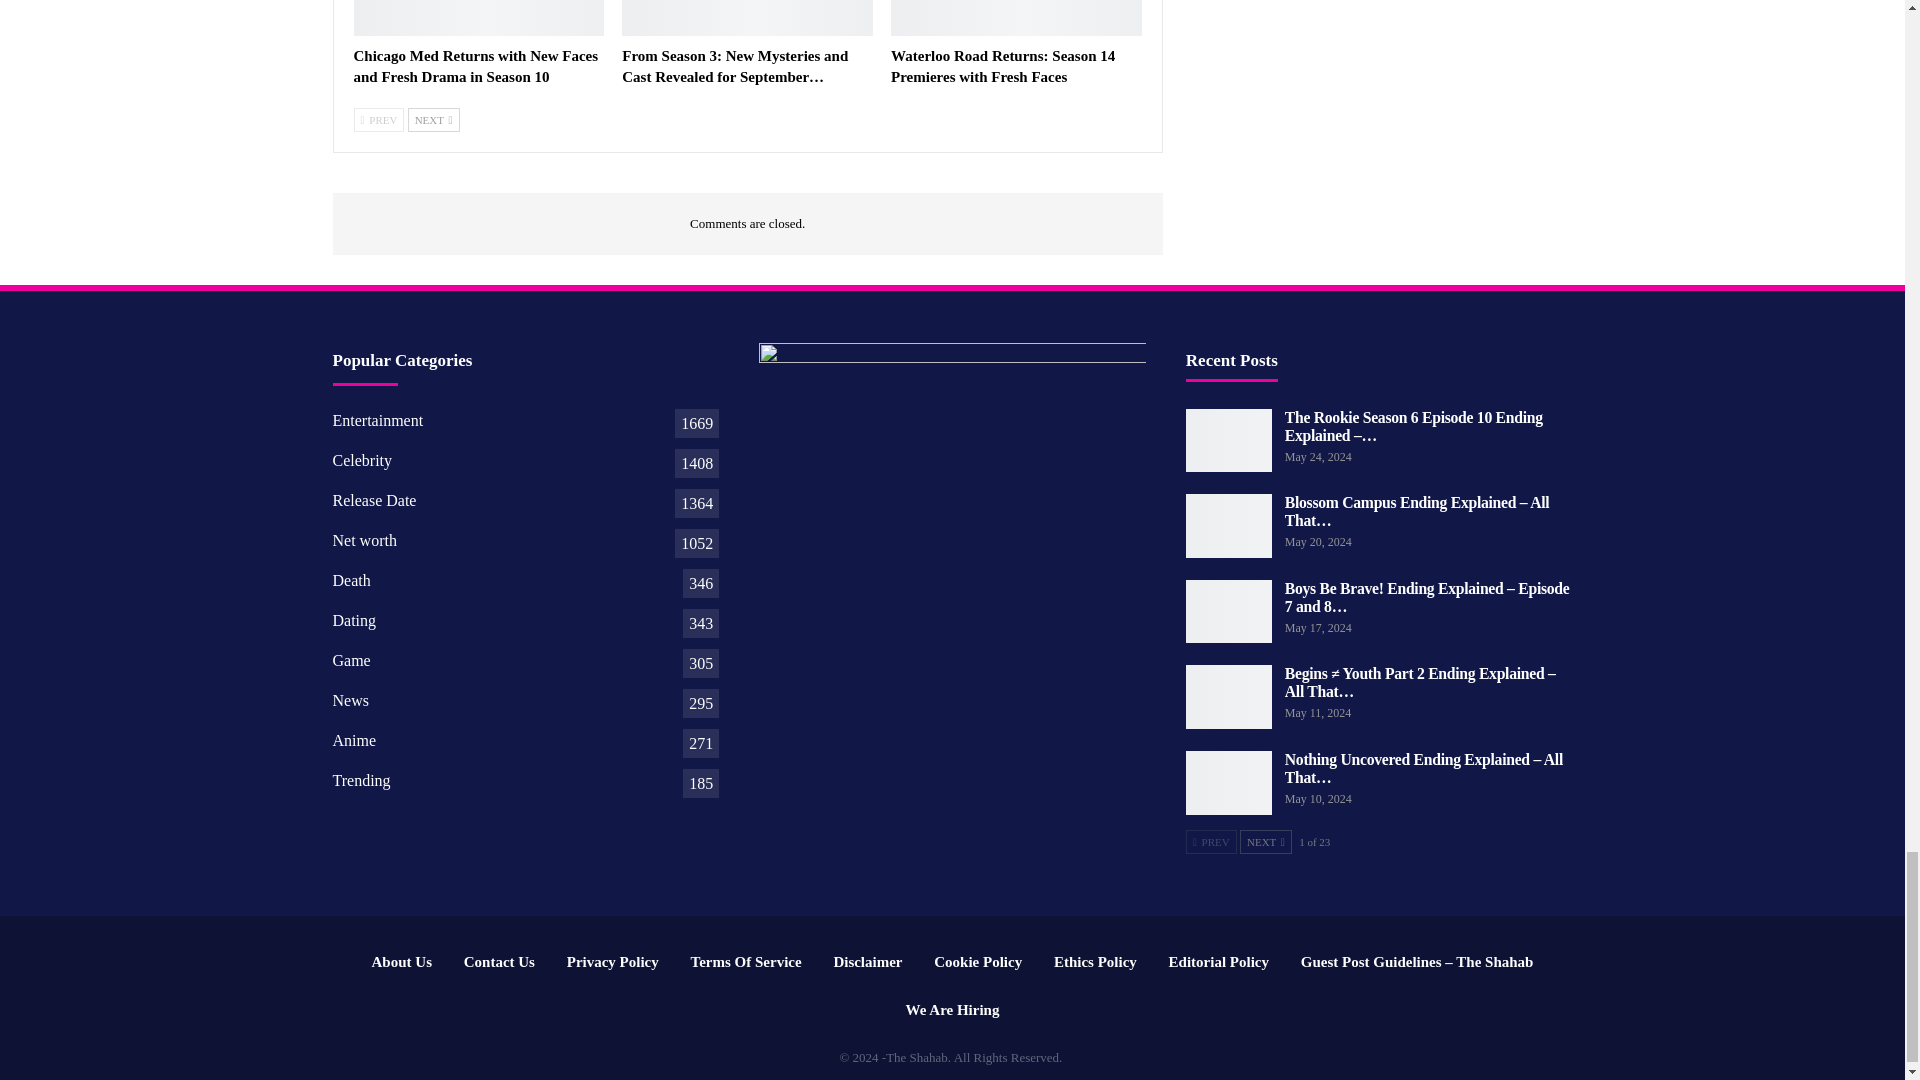 The image size is (1920, 1080). What do you see at coordinates (434, 120) in the screenshot?
I see `Next` at bounding box center [434, 120].